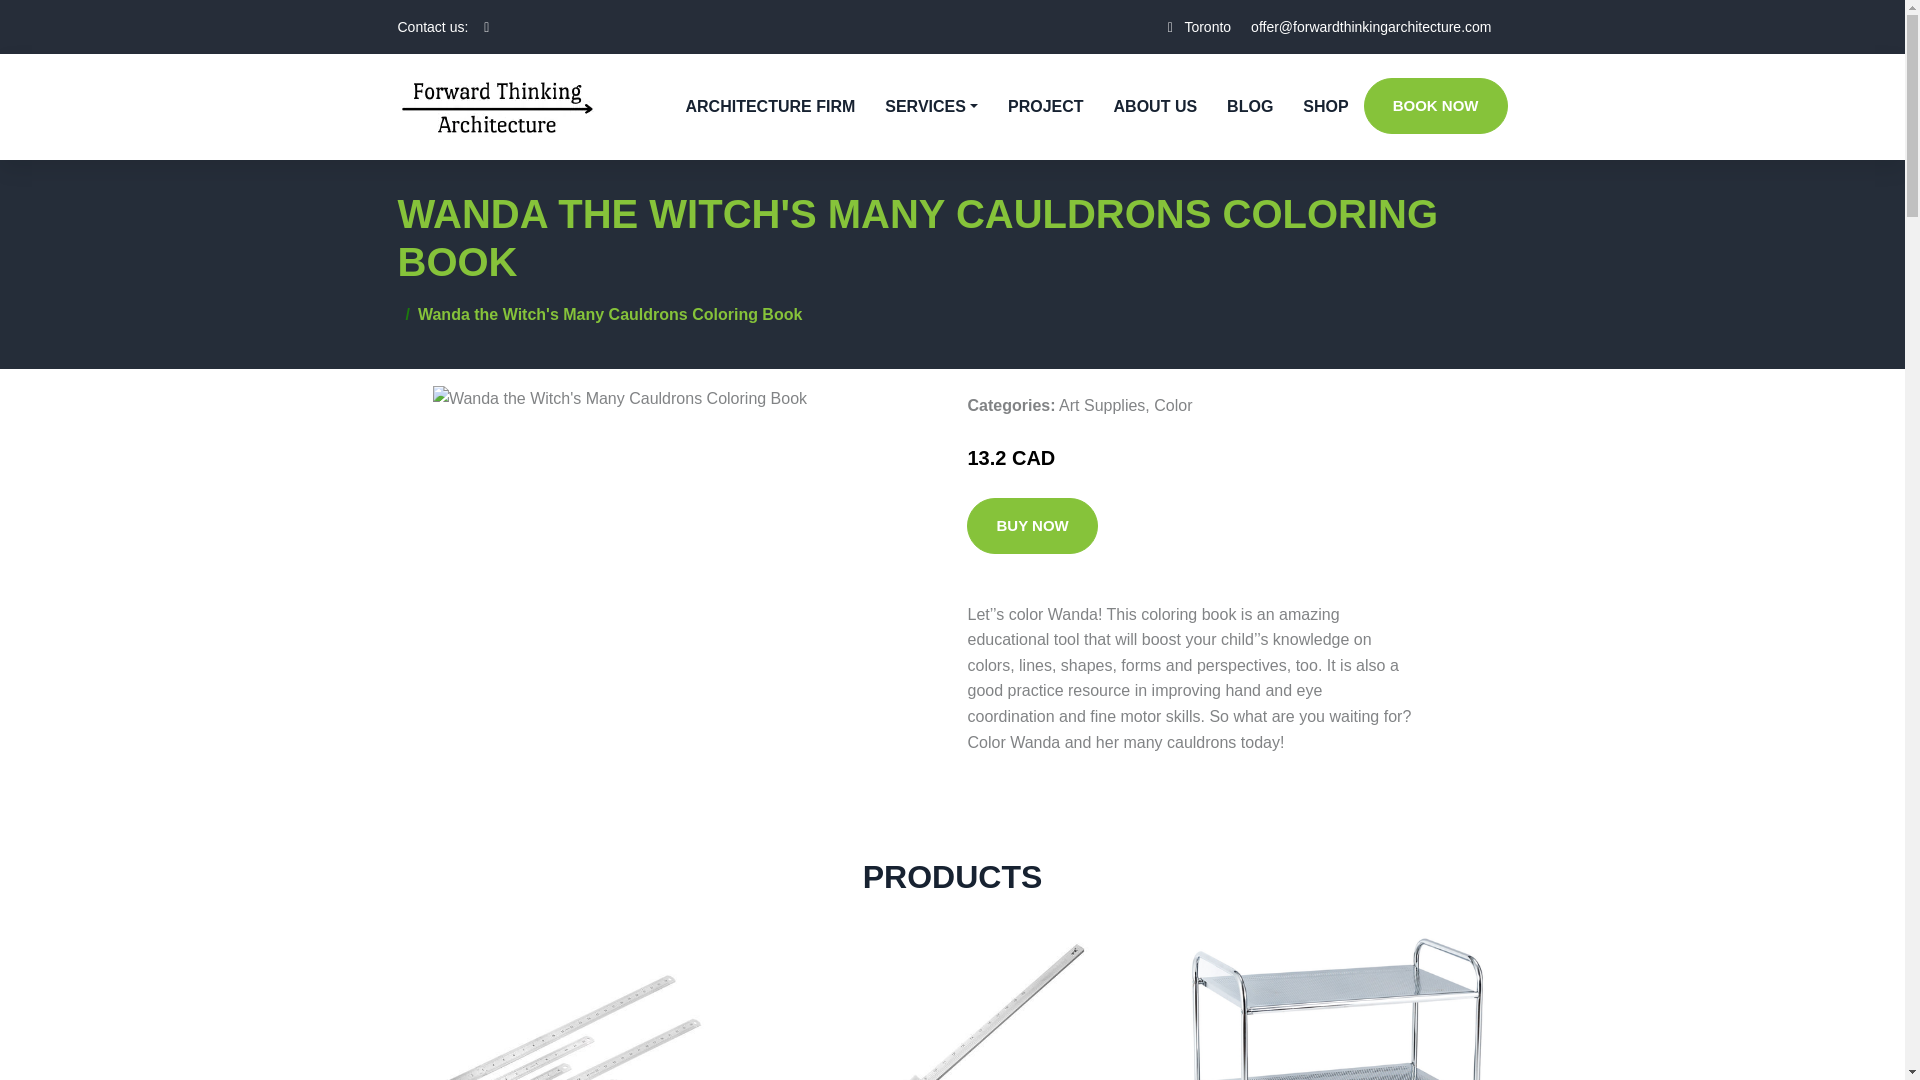 The image size is (1920, 1080). Describe the element at coordinates (1032, 526) in the screenshot. I see `BUY NOW` at that location.